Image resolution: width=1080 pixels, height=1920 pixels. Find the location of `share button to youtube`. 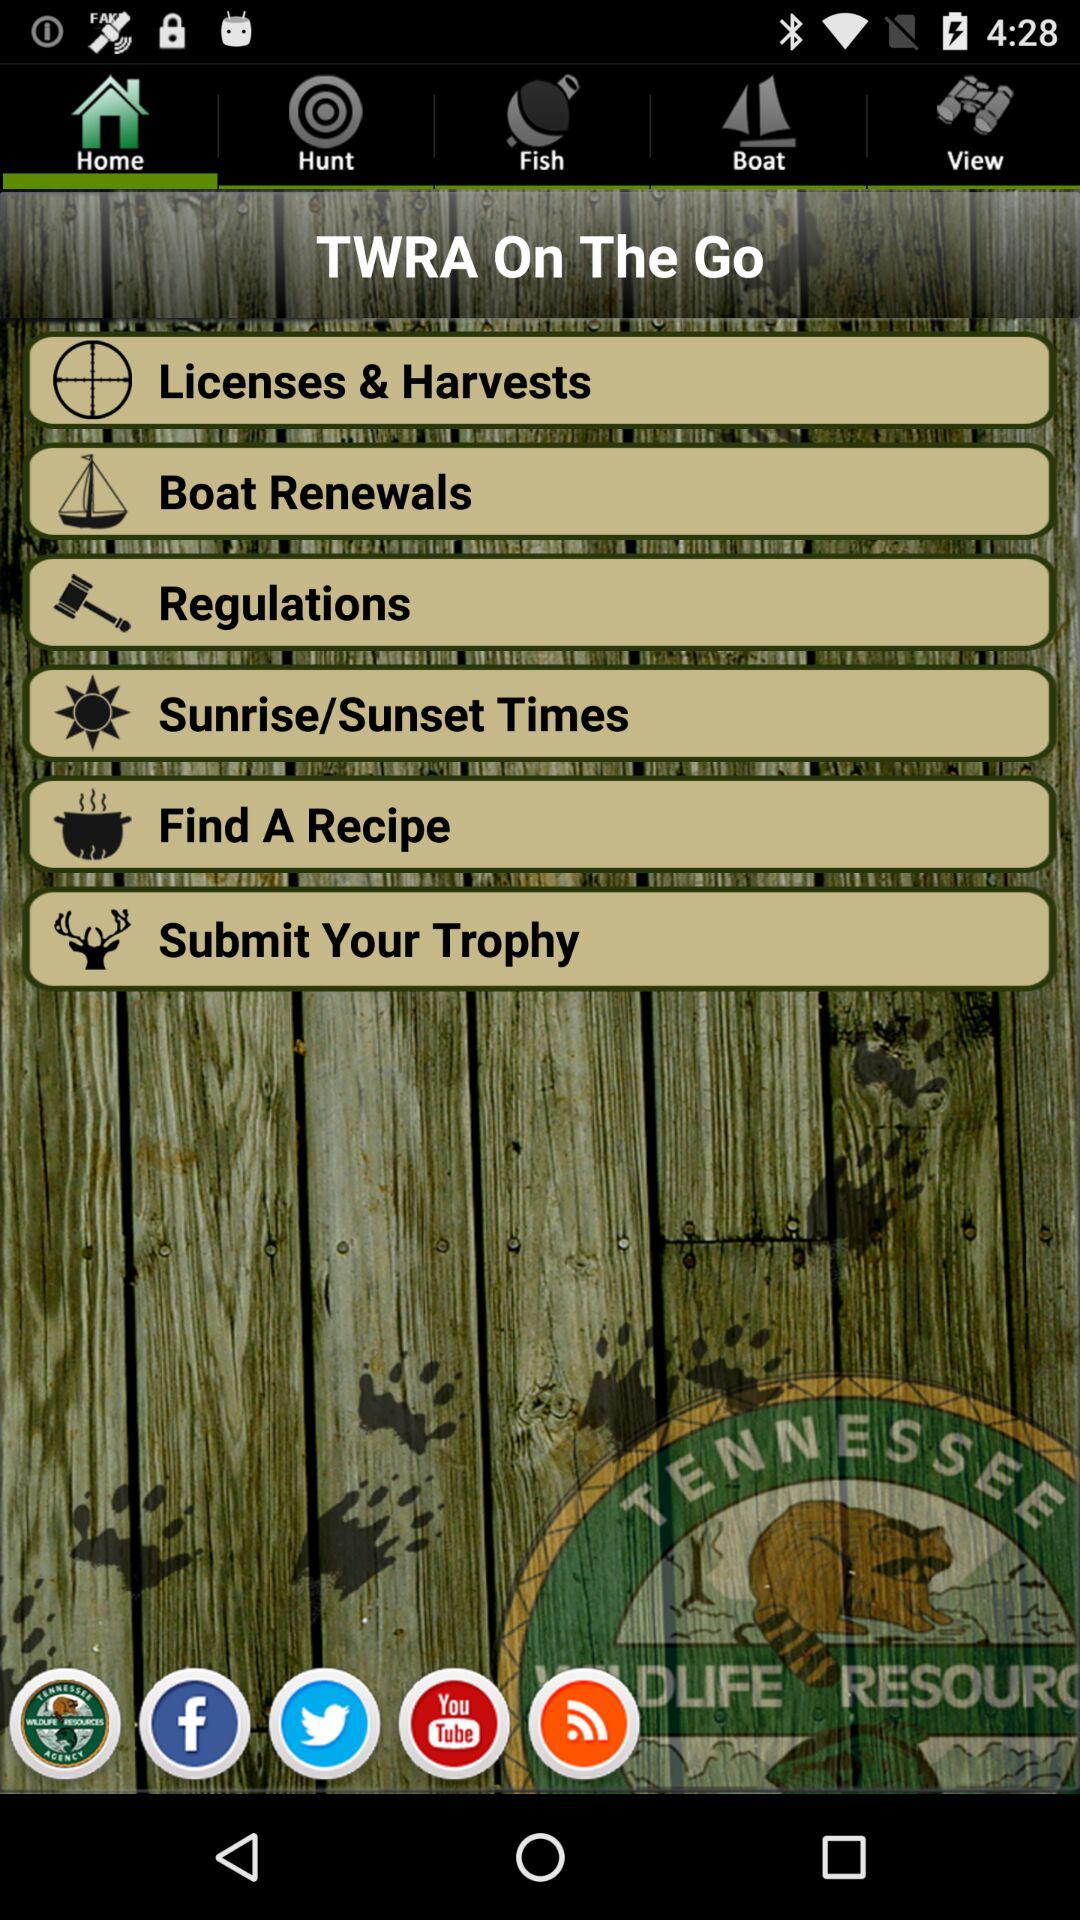

share button to youtube is located at coordinates (454, 1729).